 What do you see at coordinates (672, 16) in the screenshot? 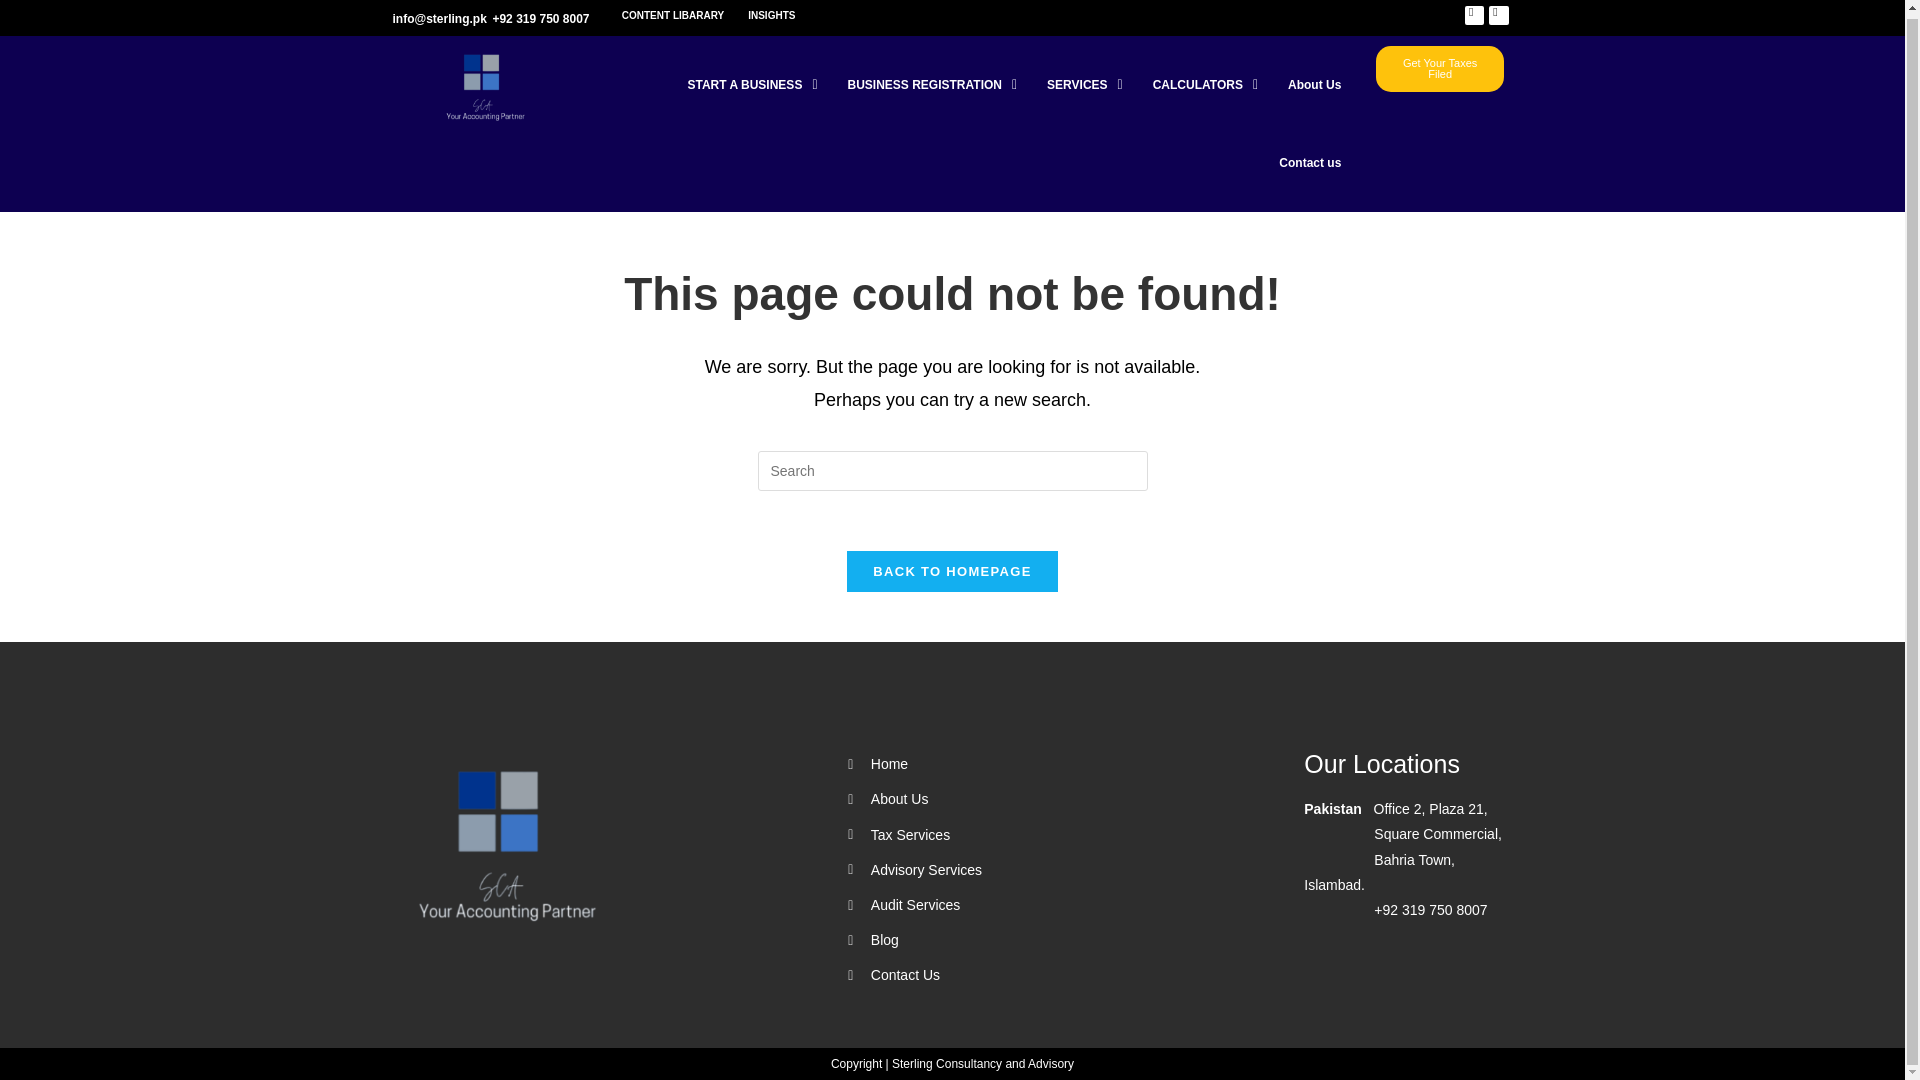
I see `CONTENT LIBARARY` at bounding box center [672, 16].